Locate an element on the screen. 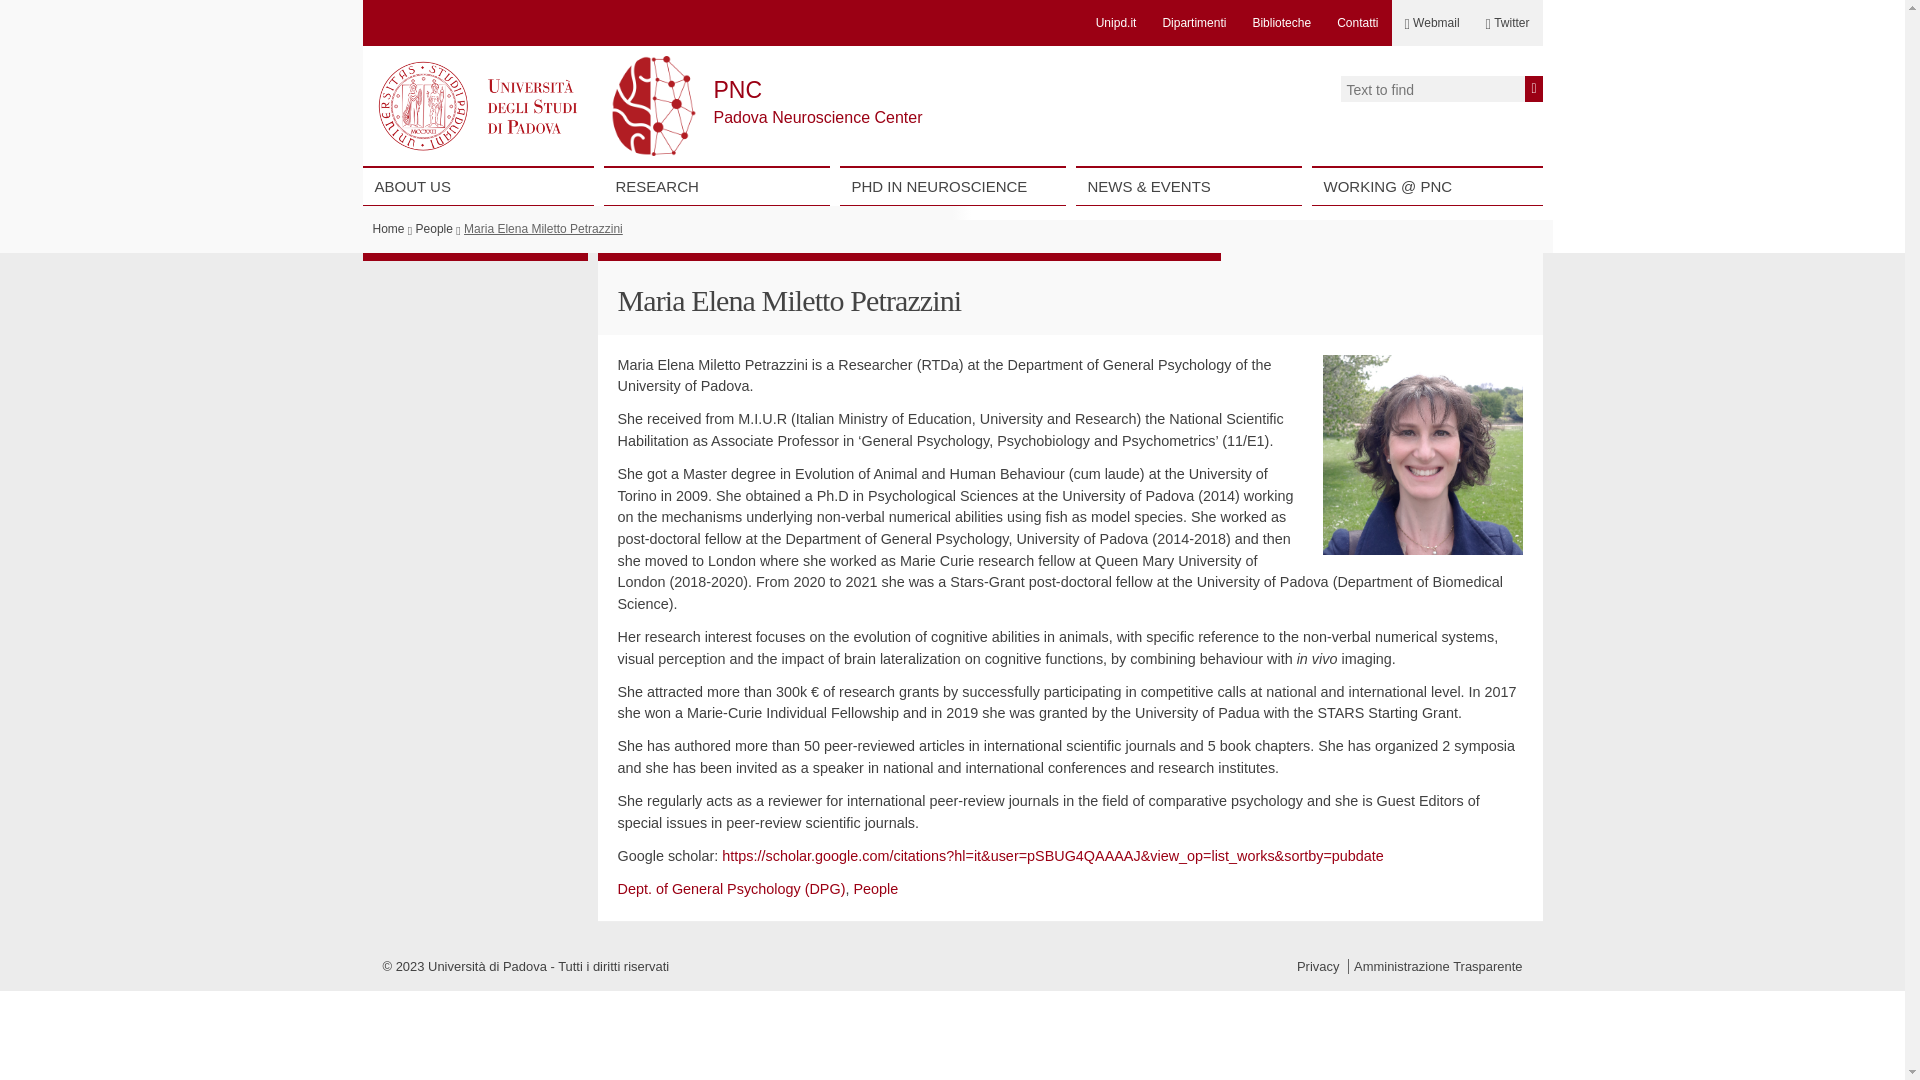  PNC is located at coordinates (738, 89).